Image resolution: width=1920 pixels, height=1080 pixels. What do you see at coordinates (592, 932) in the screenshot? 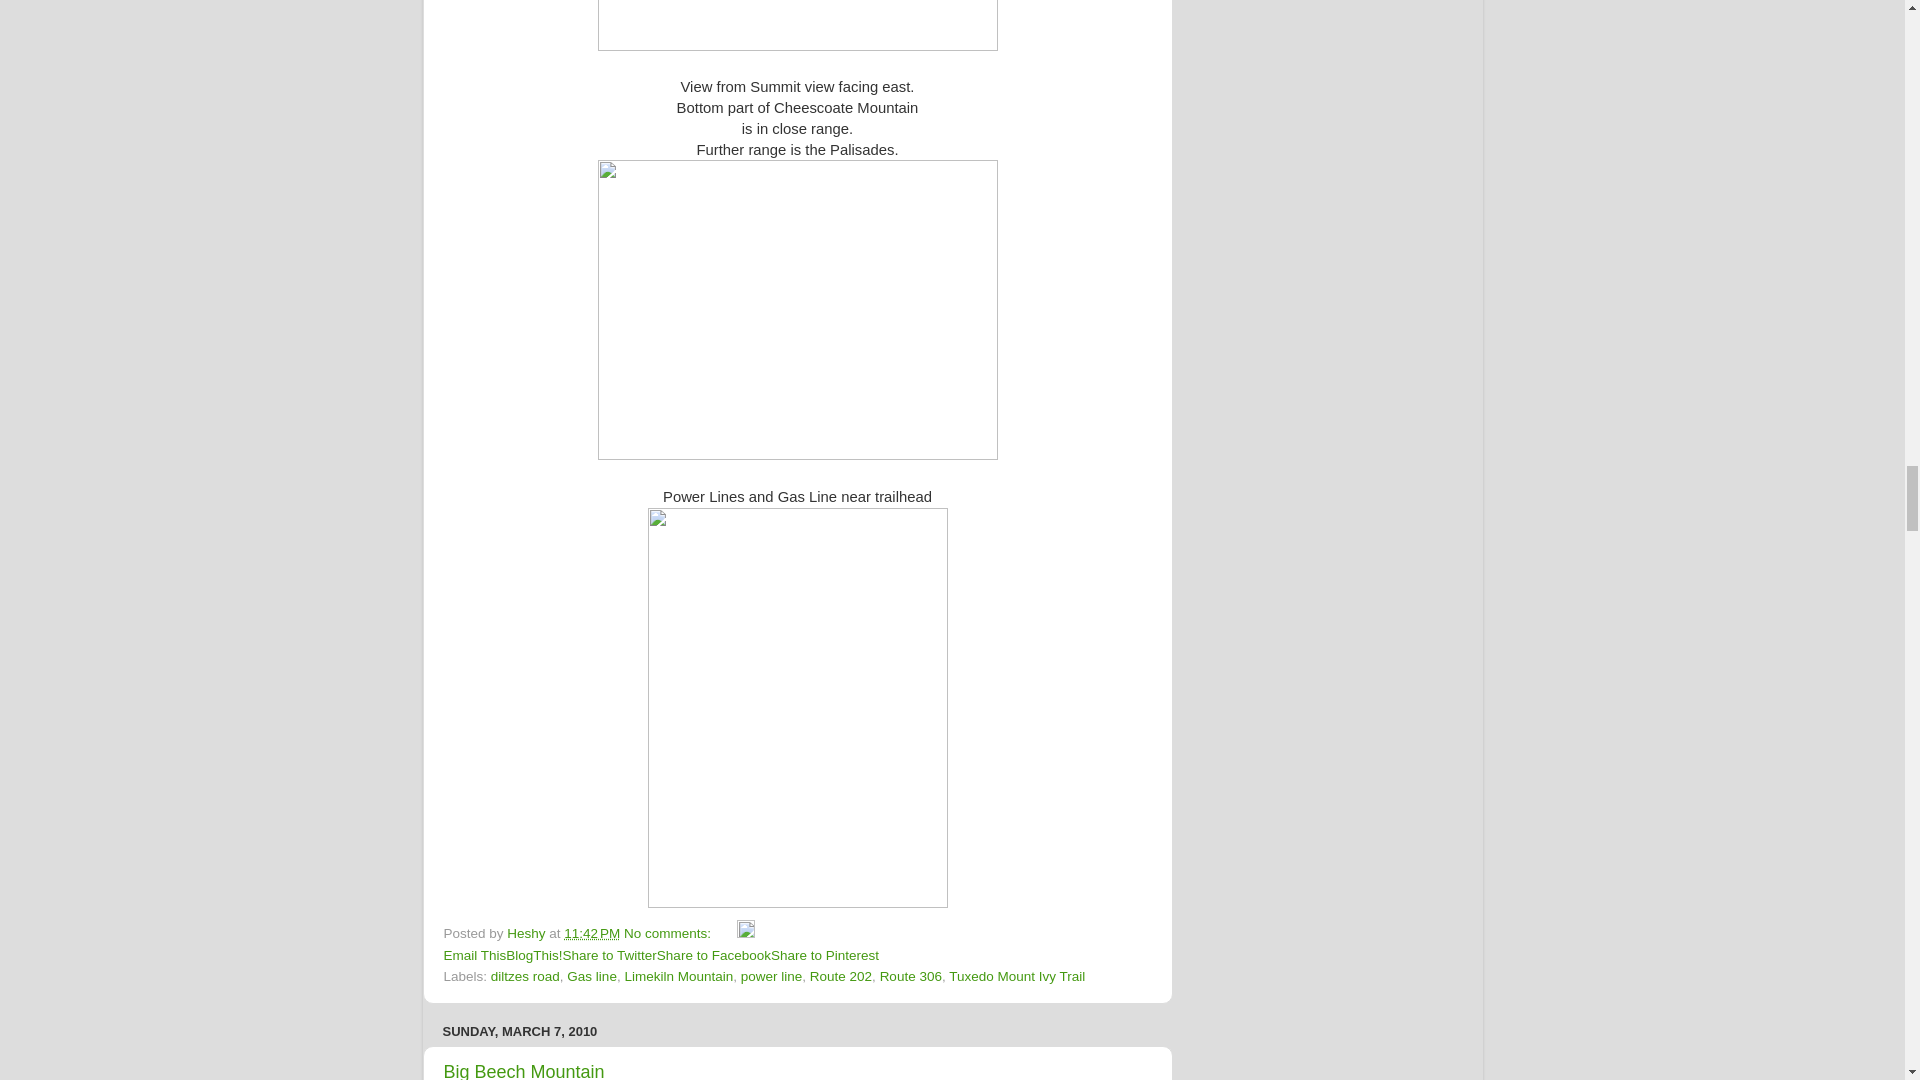
I see `permanent link` at bounding box center [592, 932].